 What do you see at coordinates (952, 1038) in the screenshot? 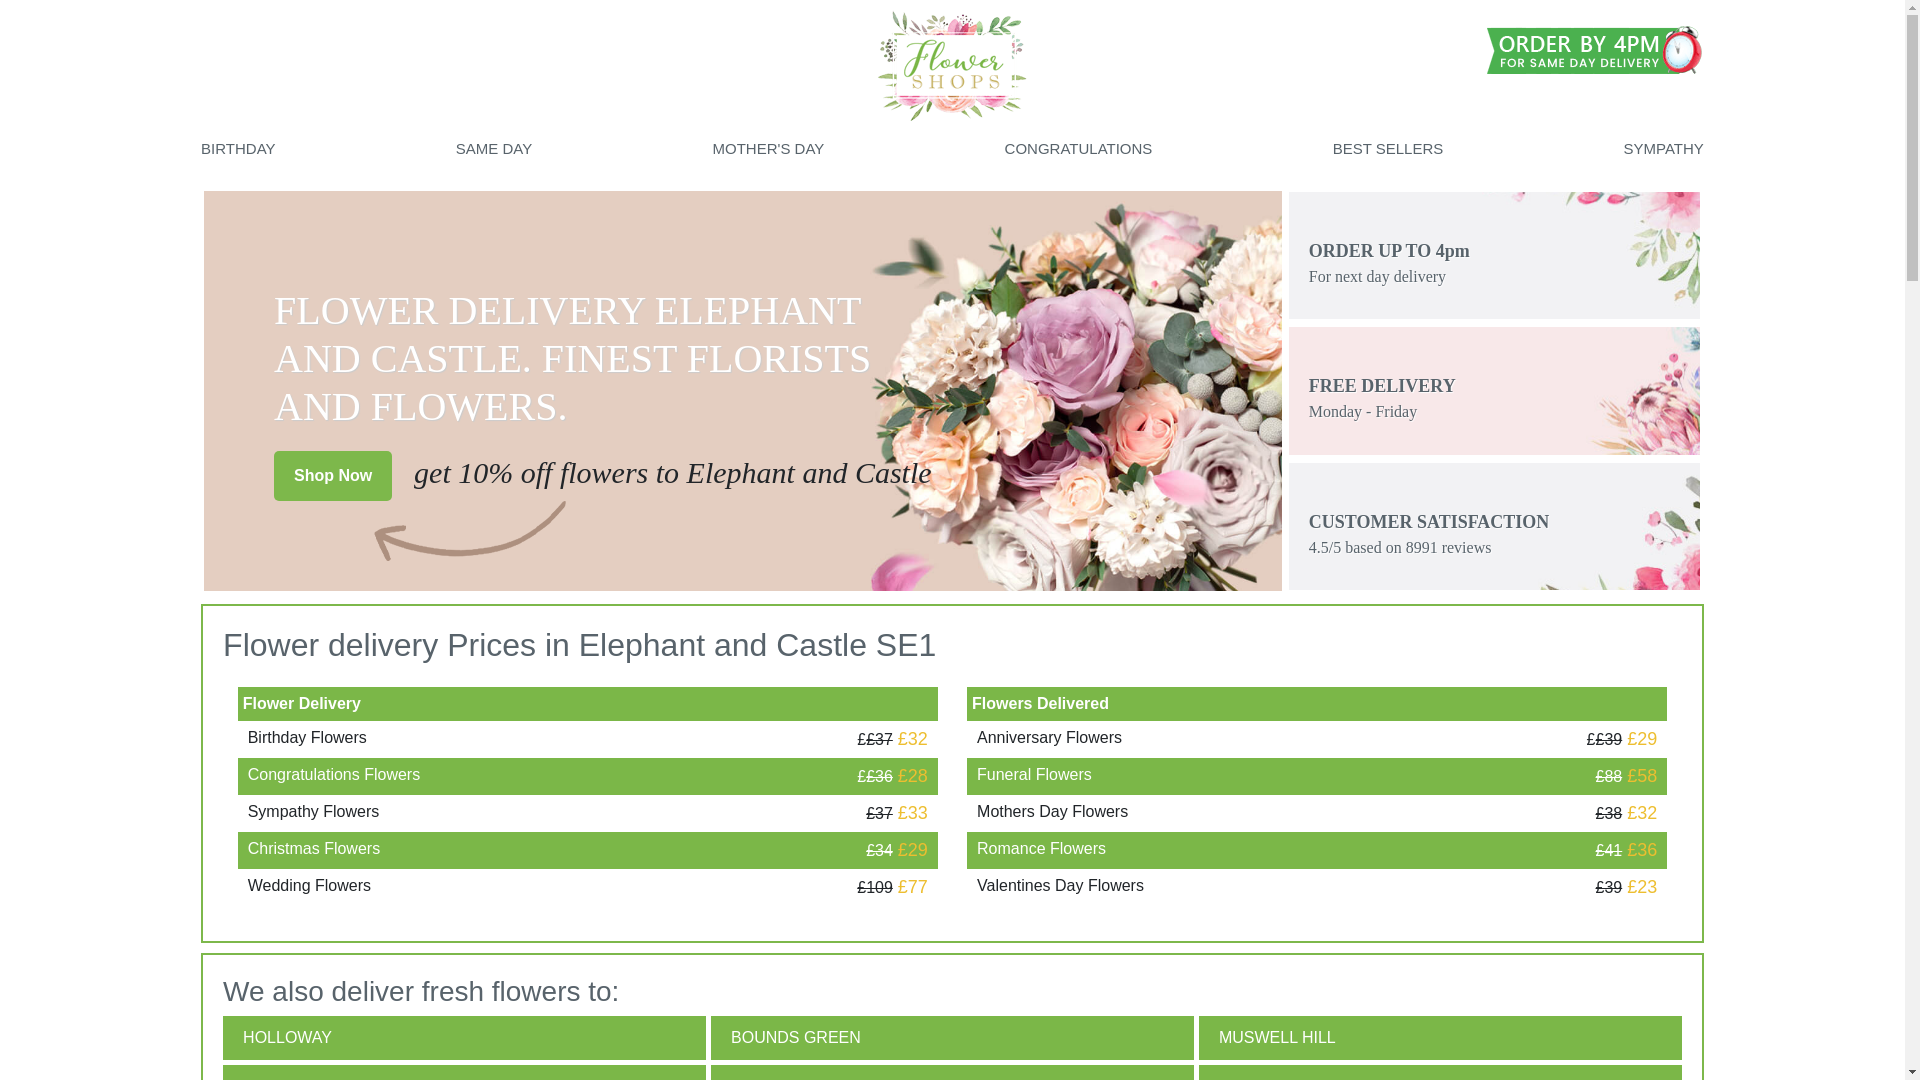
I see `BOUNDS GREEN` at bounding box center [952, 1038].